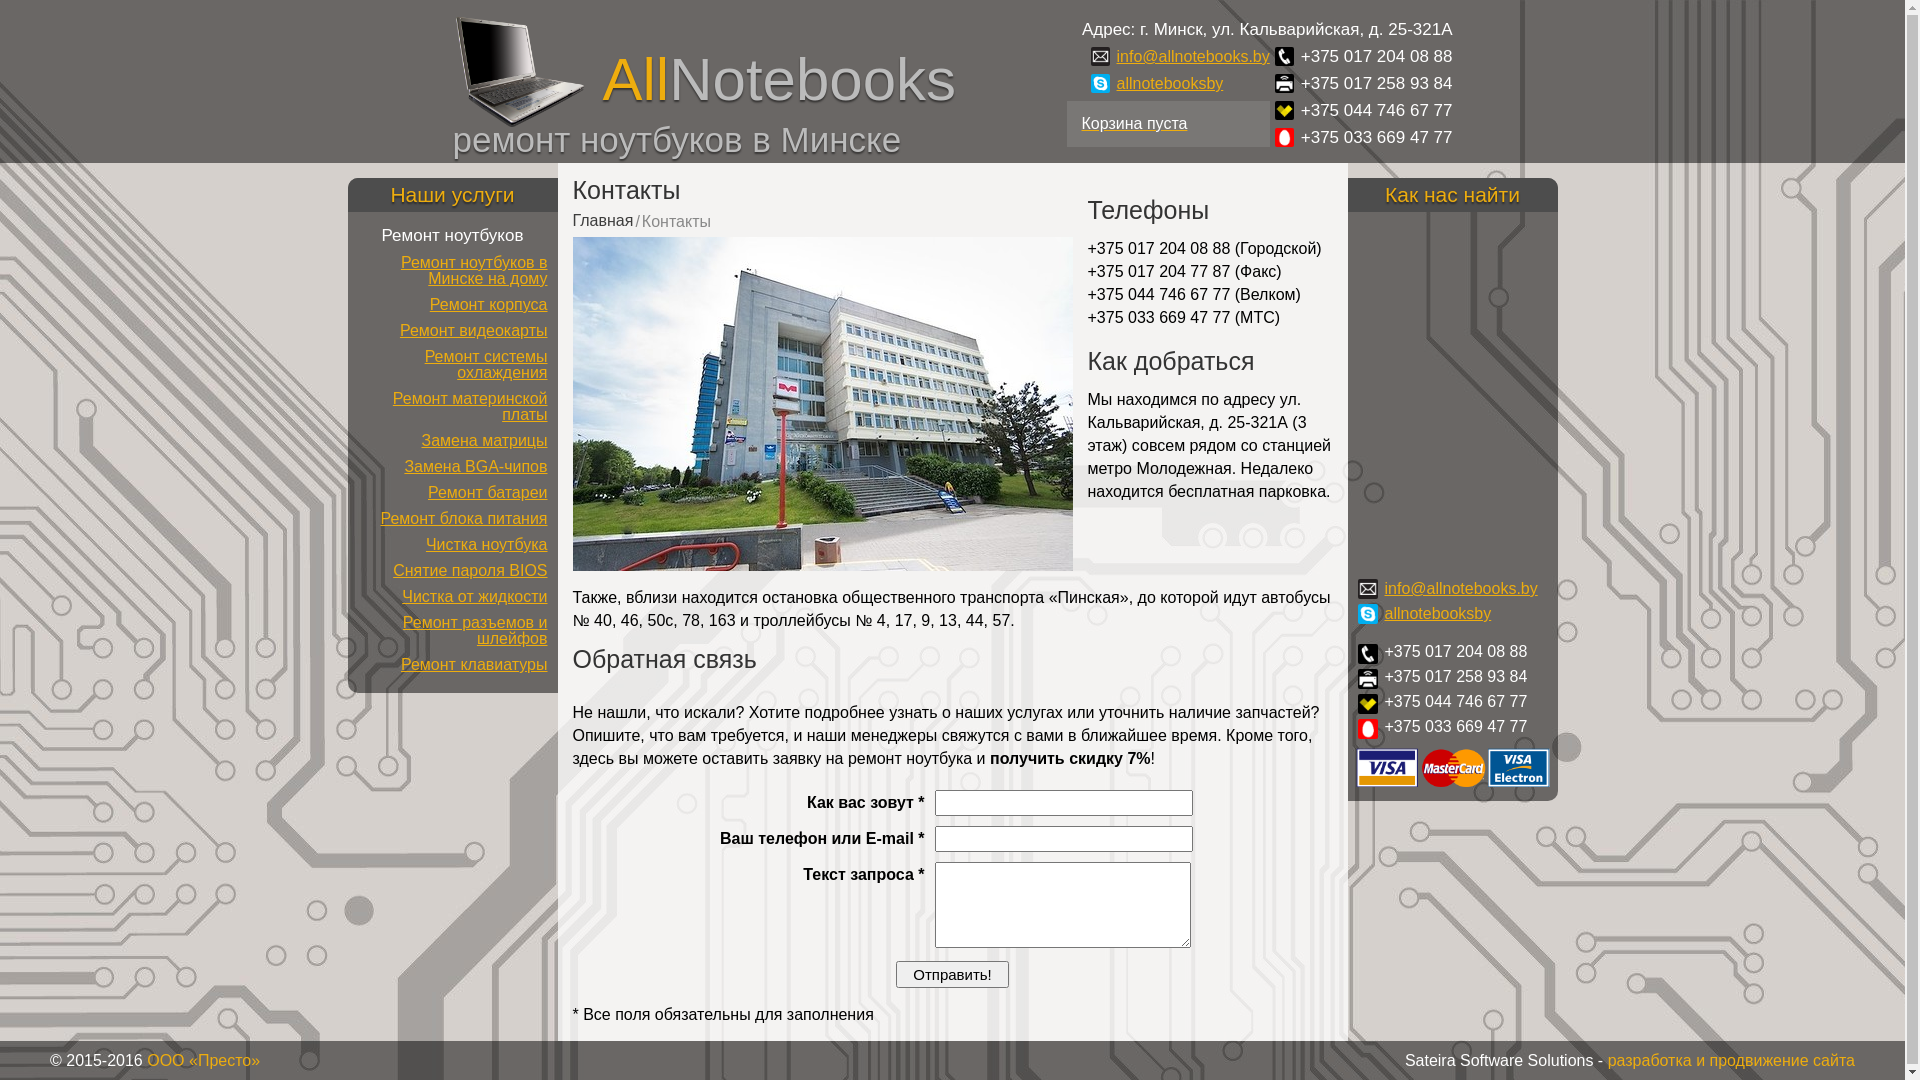  I want to click on allnotebooksby, so click(1170, 84).